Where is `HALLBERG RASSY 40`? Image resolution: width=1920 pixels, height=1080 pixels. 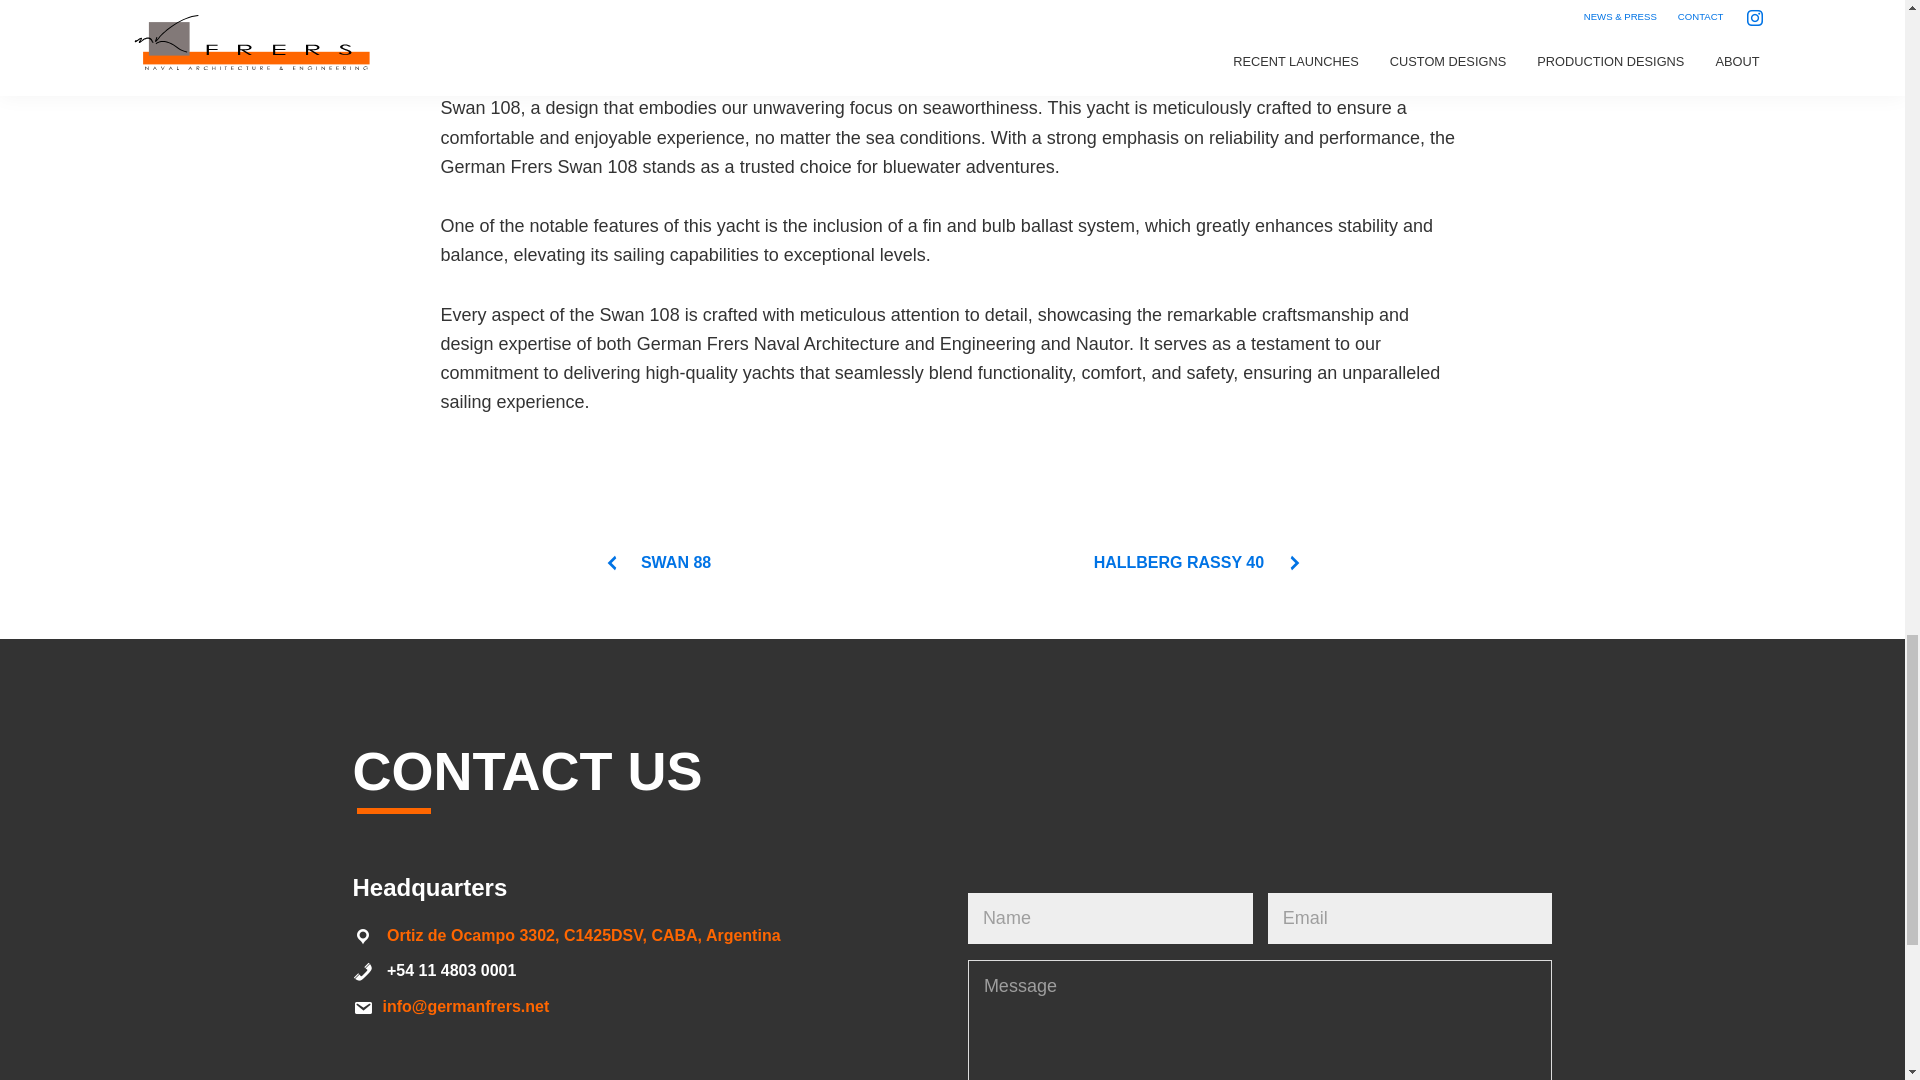 HALLBERG RASSY 40 is located at coordinates (1198, 562).